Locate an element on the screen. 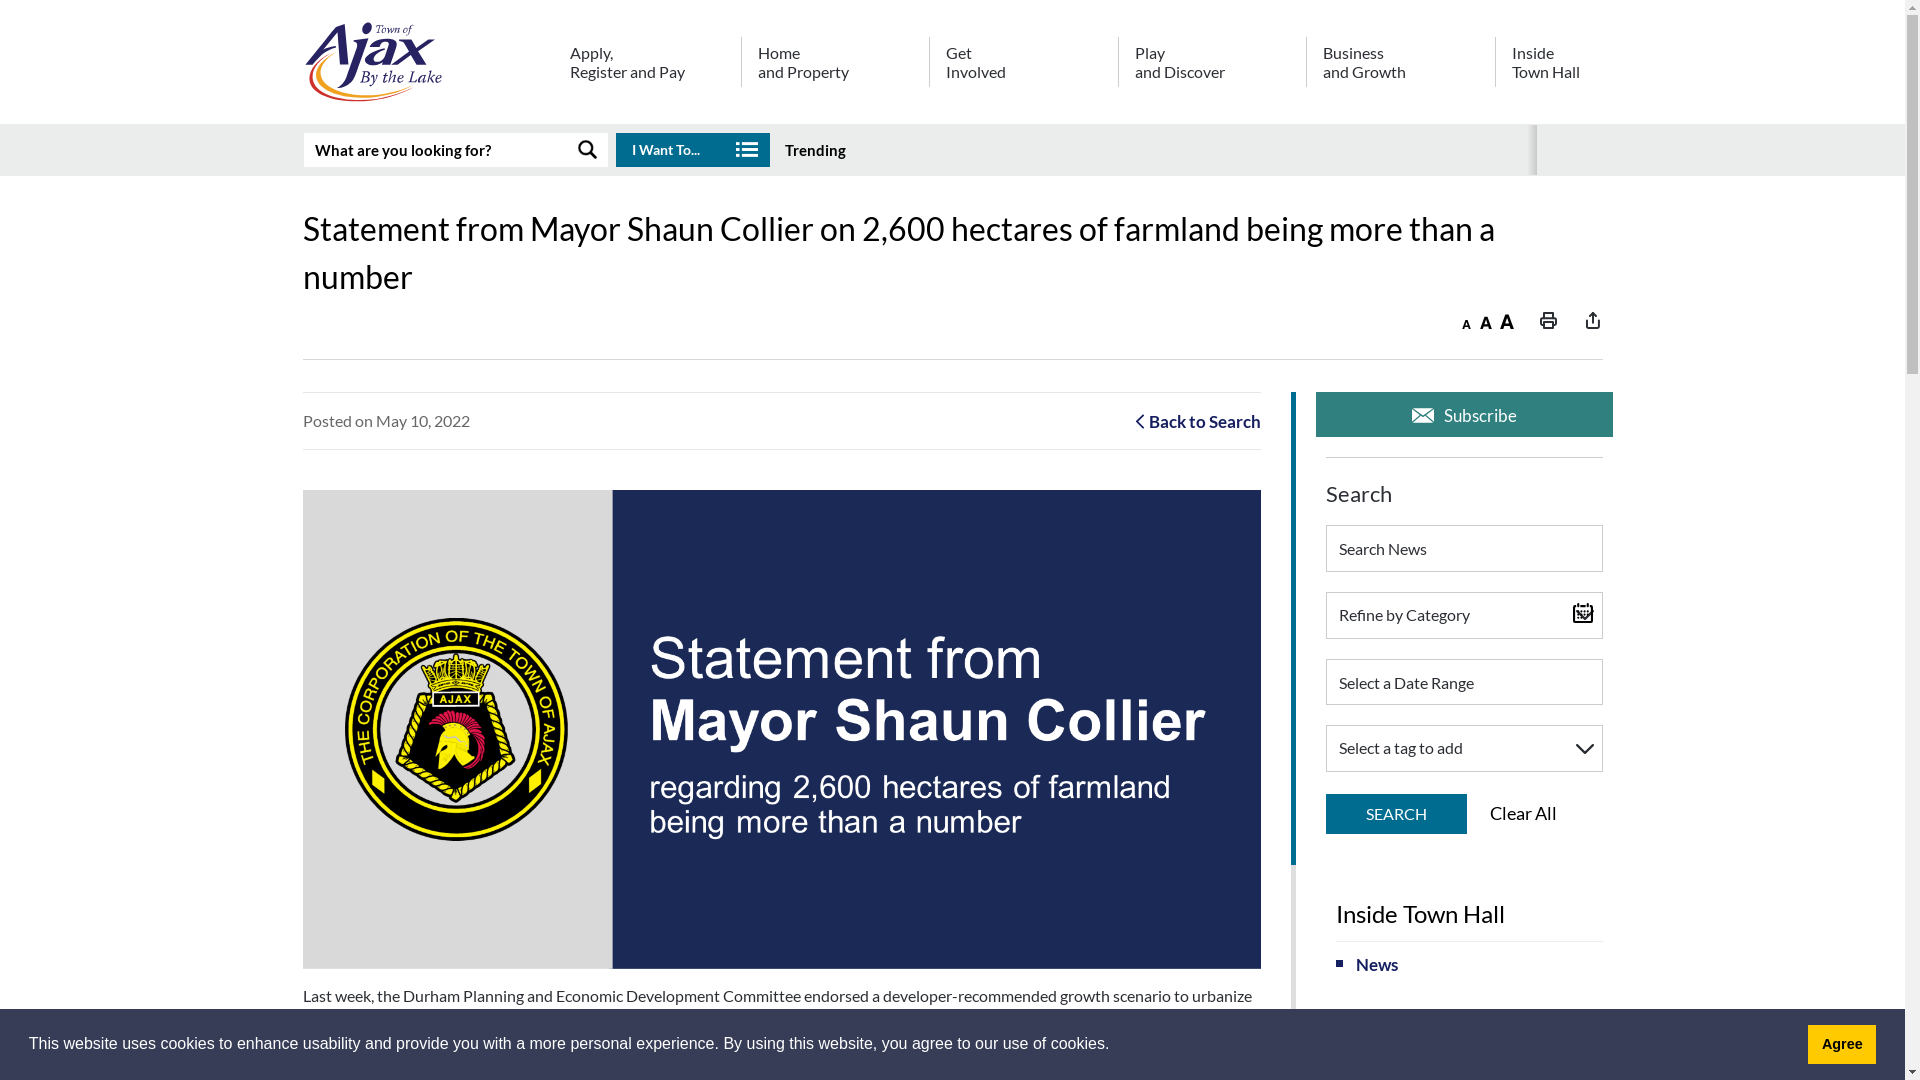 This screenshot has height=1080, width=1920. Back to Search is located at coordinates (1198, 422).